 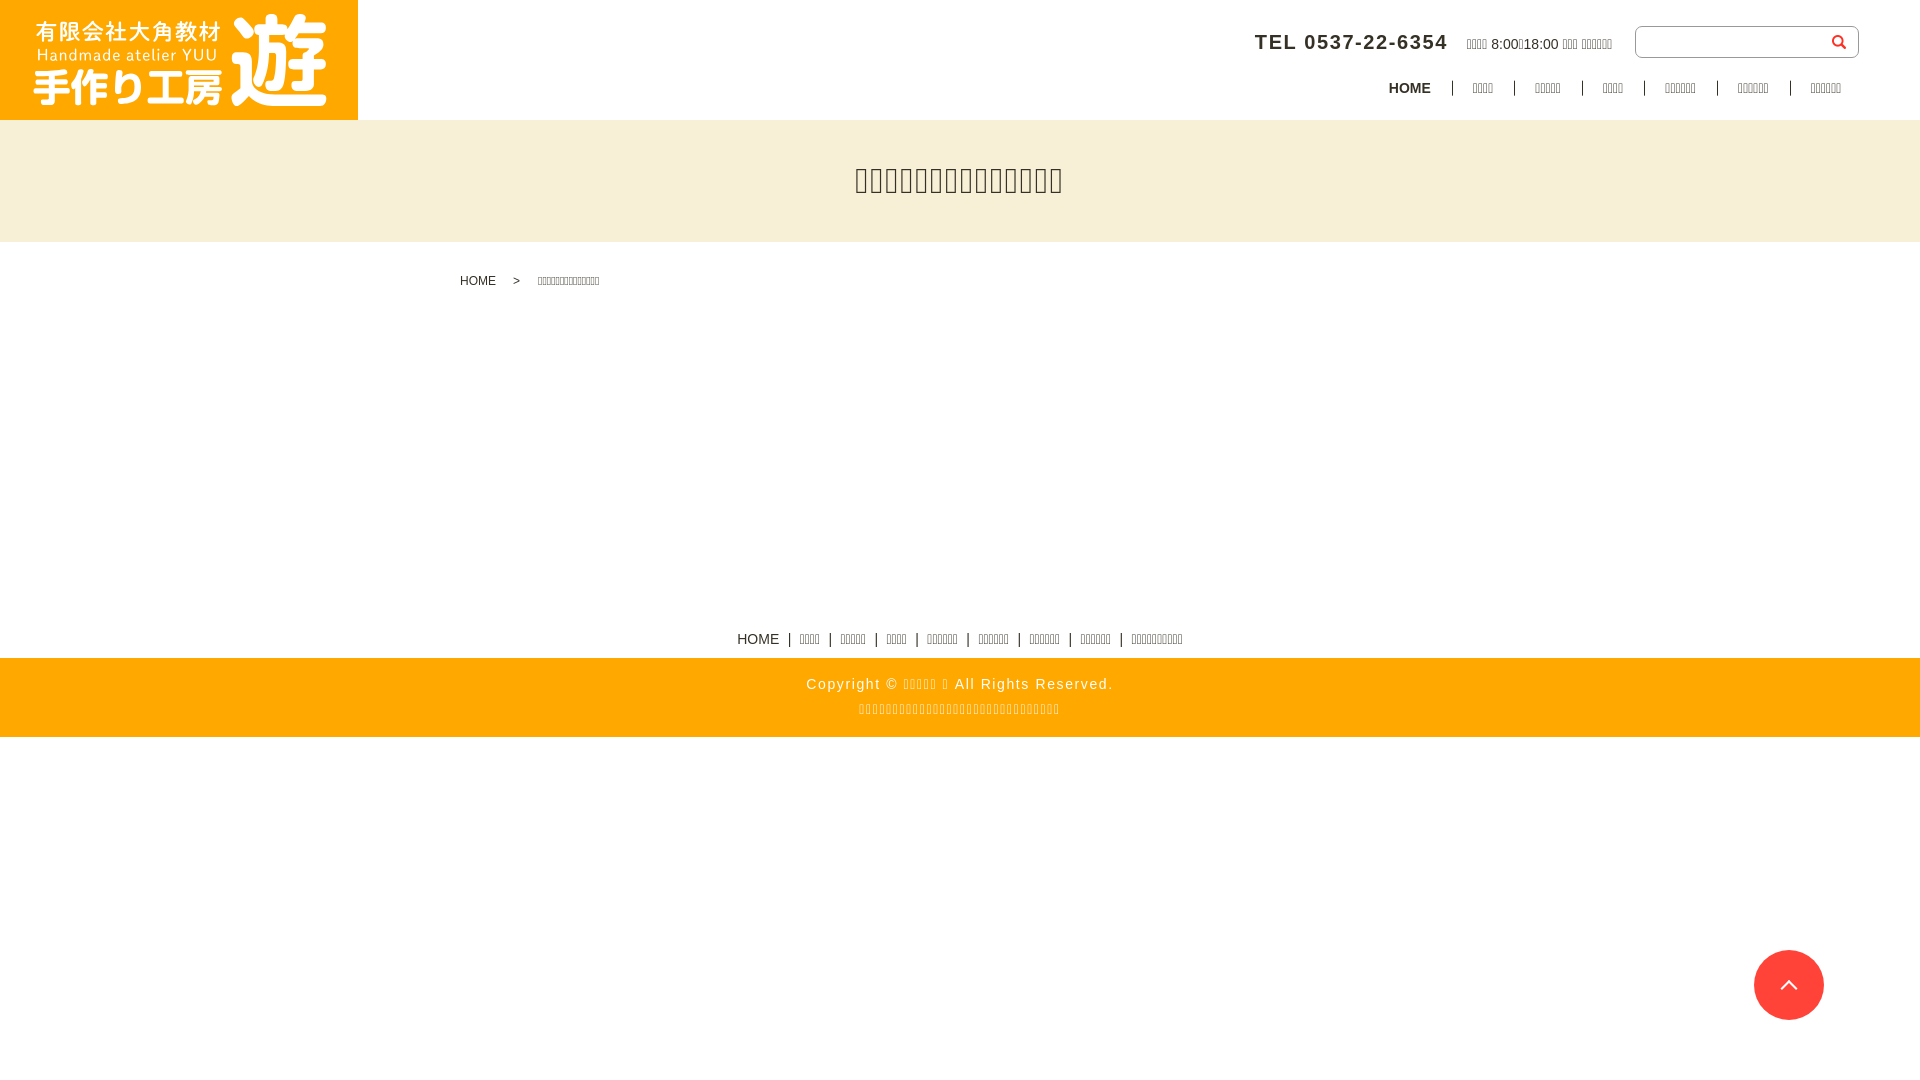 I want to click on HOME, so click(x=1410, y=90).